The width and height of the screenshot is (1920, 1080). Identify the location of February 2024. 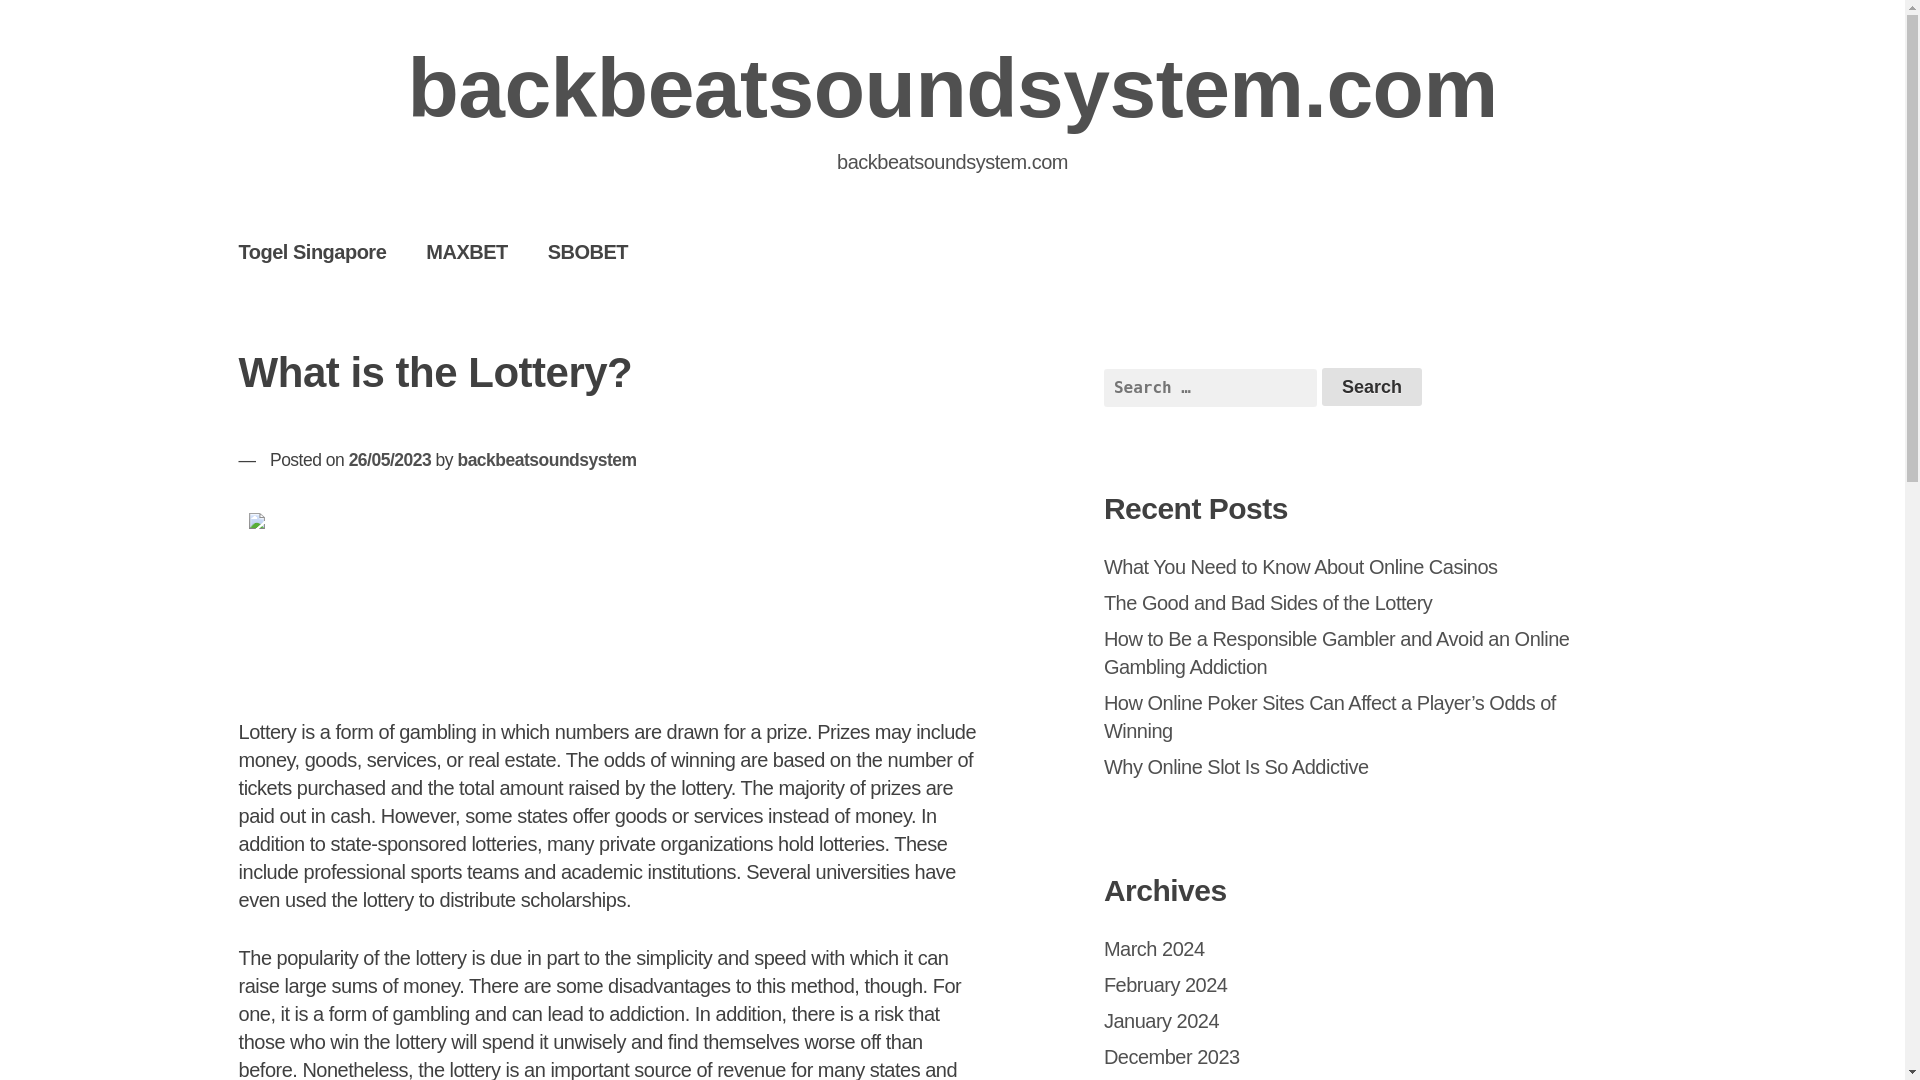
(1166, 984).